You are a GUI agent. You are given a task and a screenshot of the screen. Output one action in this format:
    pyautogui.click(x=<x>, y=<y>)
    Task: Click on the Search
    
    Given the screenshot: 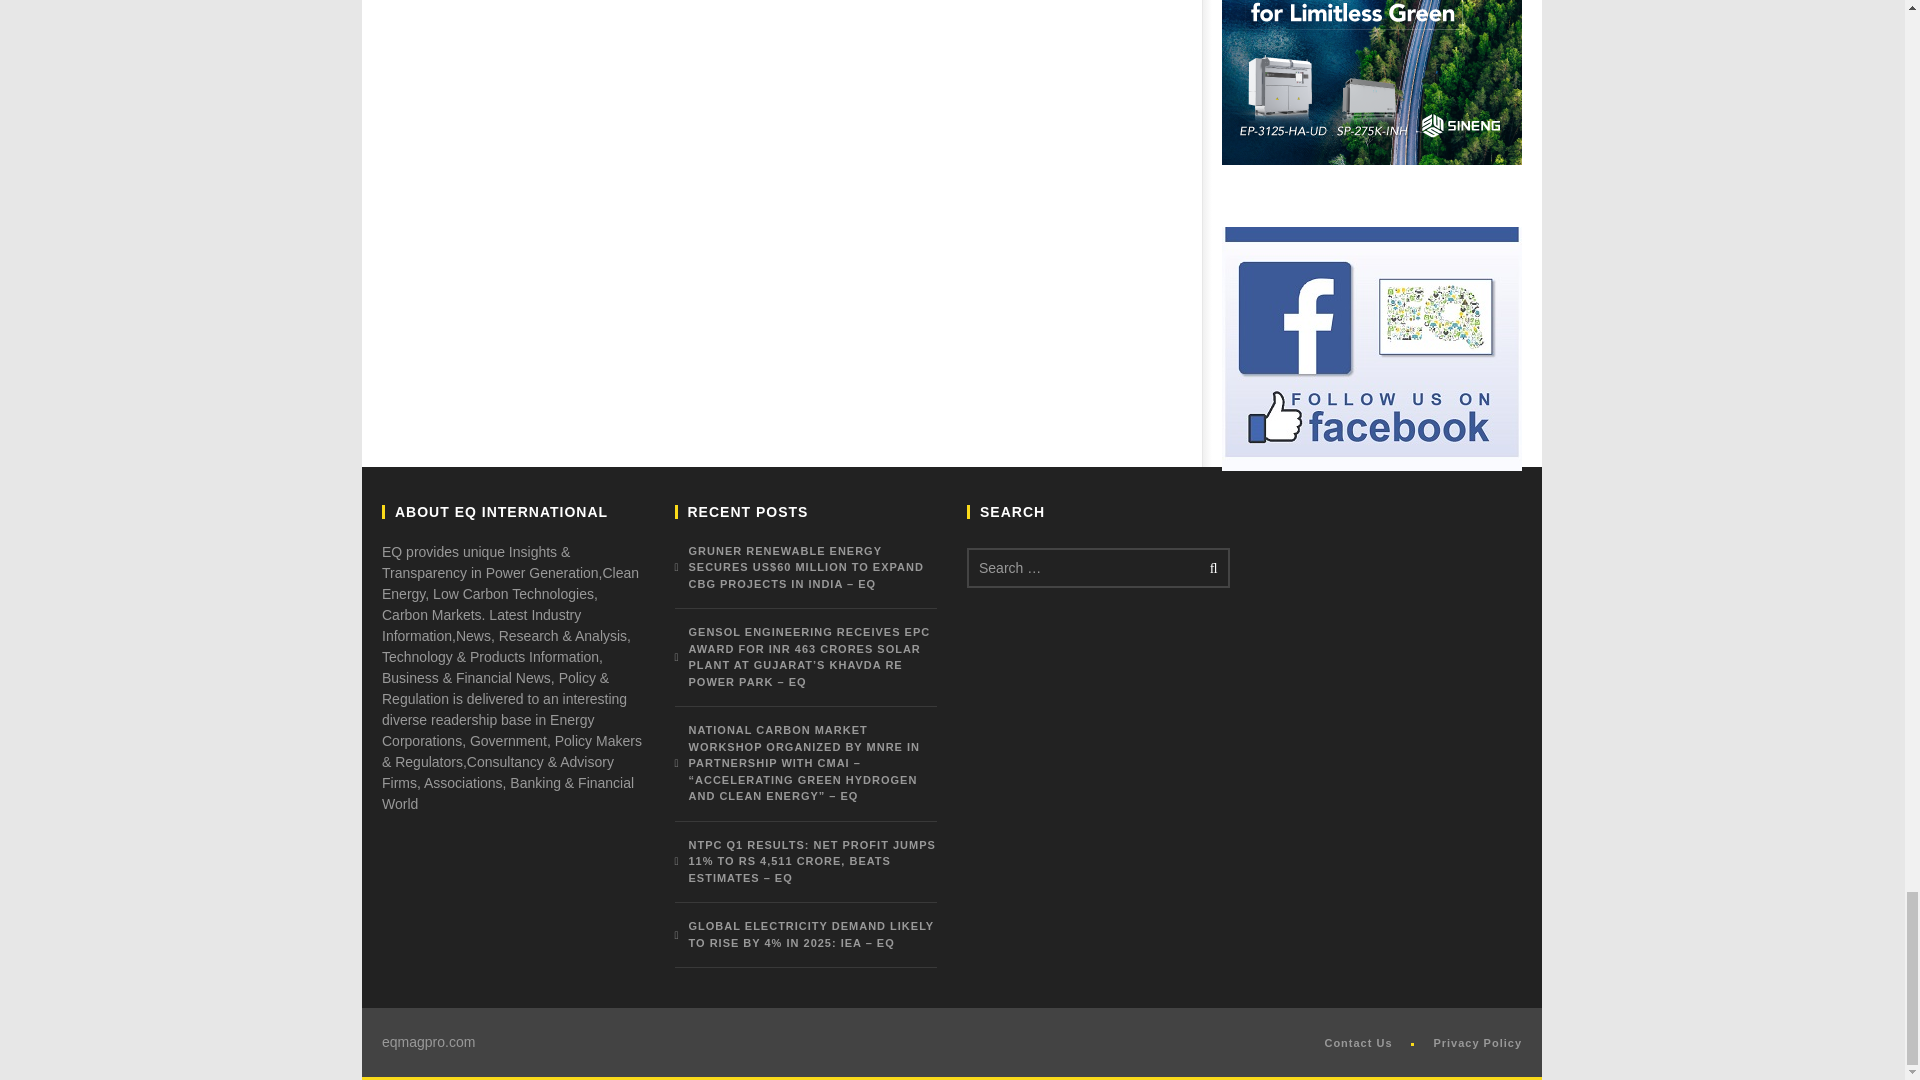 What is the action you would take?
    pyautogui.click(x=1210, y=568)
    